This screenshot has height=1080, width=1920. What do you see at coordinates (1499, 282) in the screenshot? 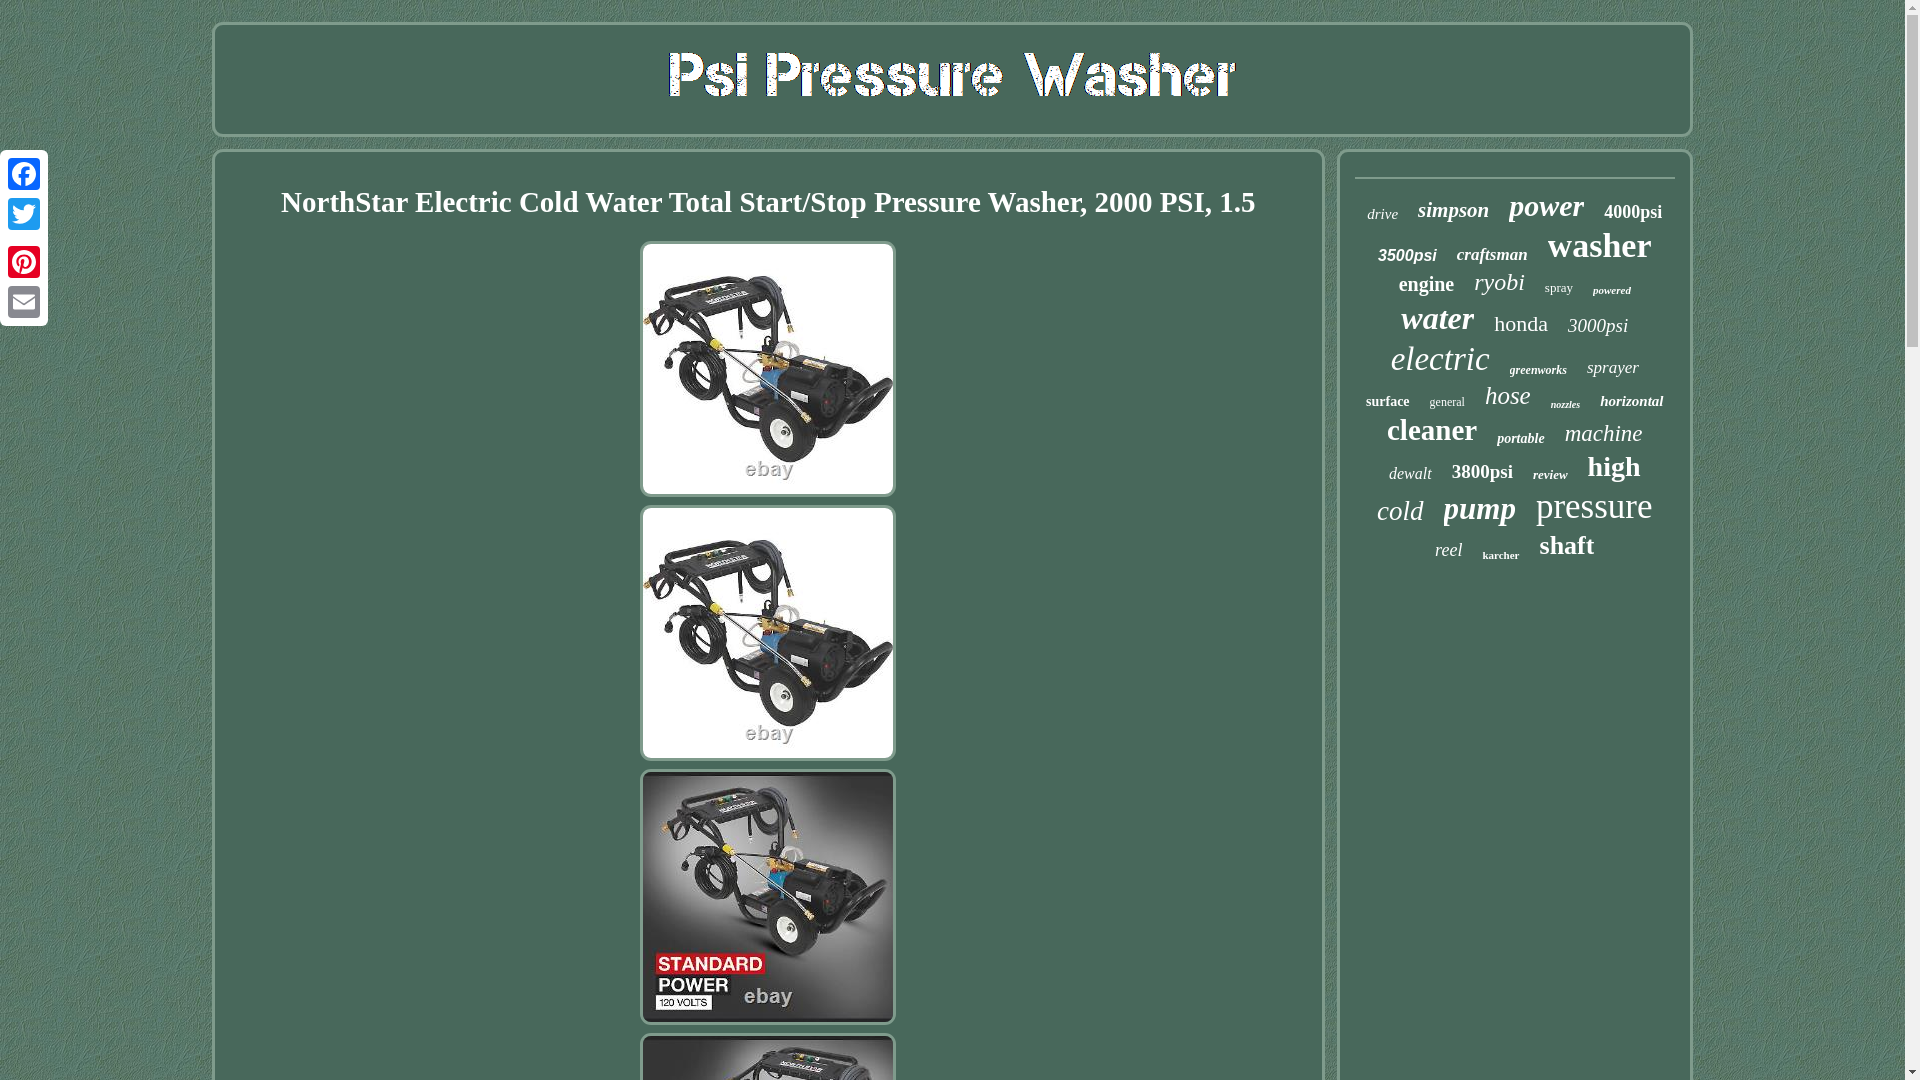
I see `ryobi` at bounding box center [1499, 282].